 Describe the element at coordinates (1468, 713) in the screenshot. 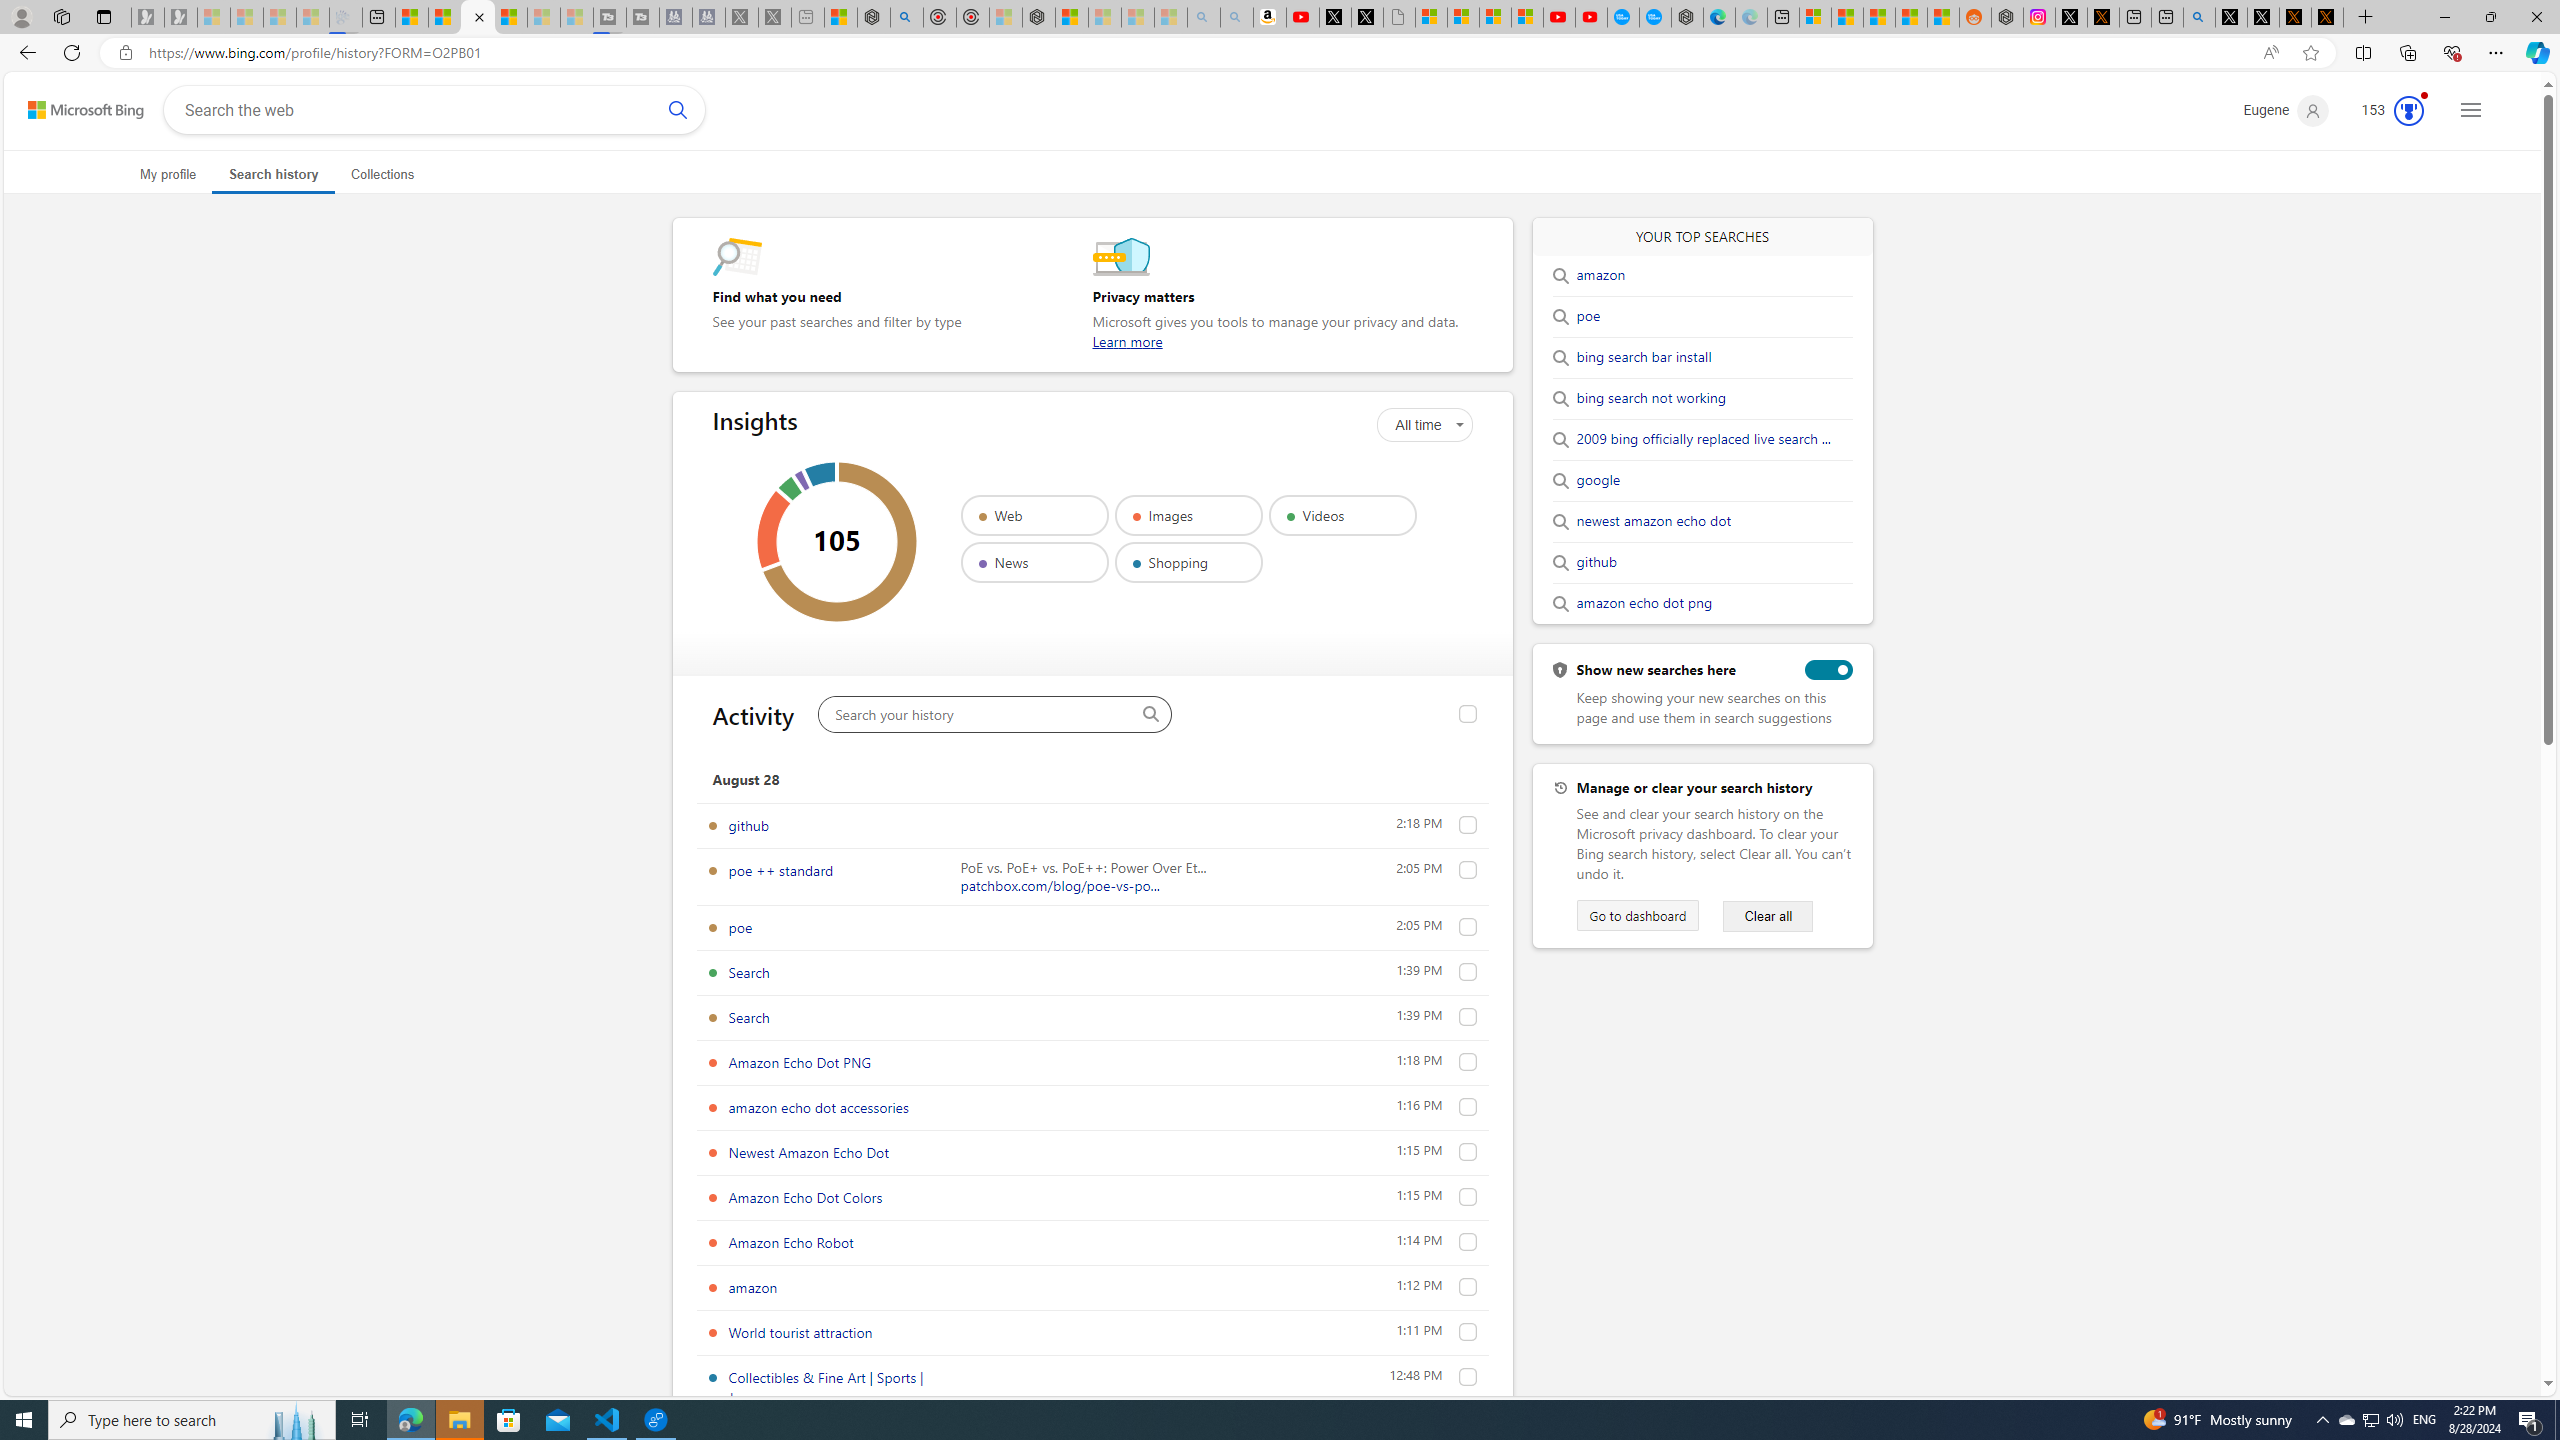

I see `Select all searches in this page` at that location.